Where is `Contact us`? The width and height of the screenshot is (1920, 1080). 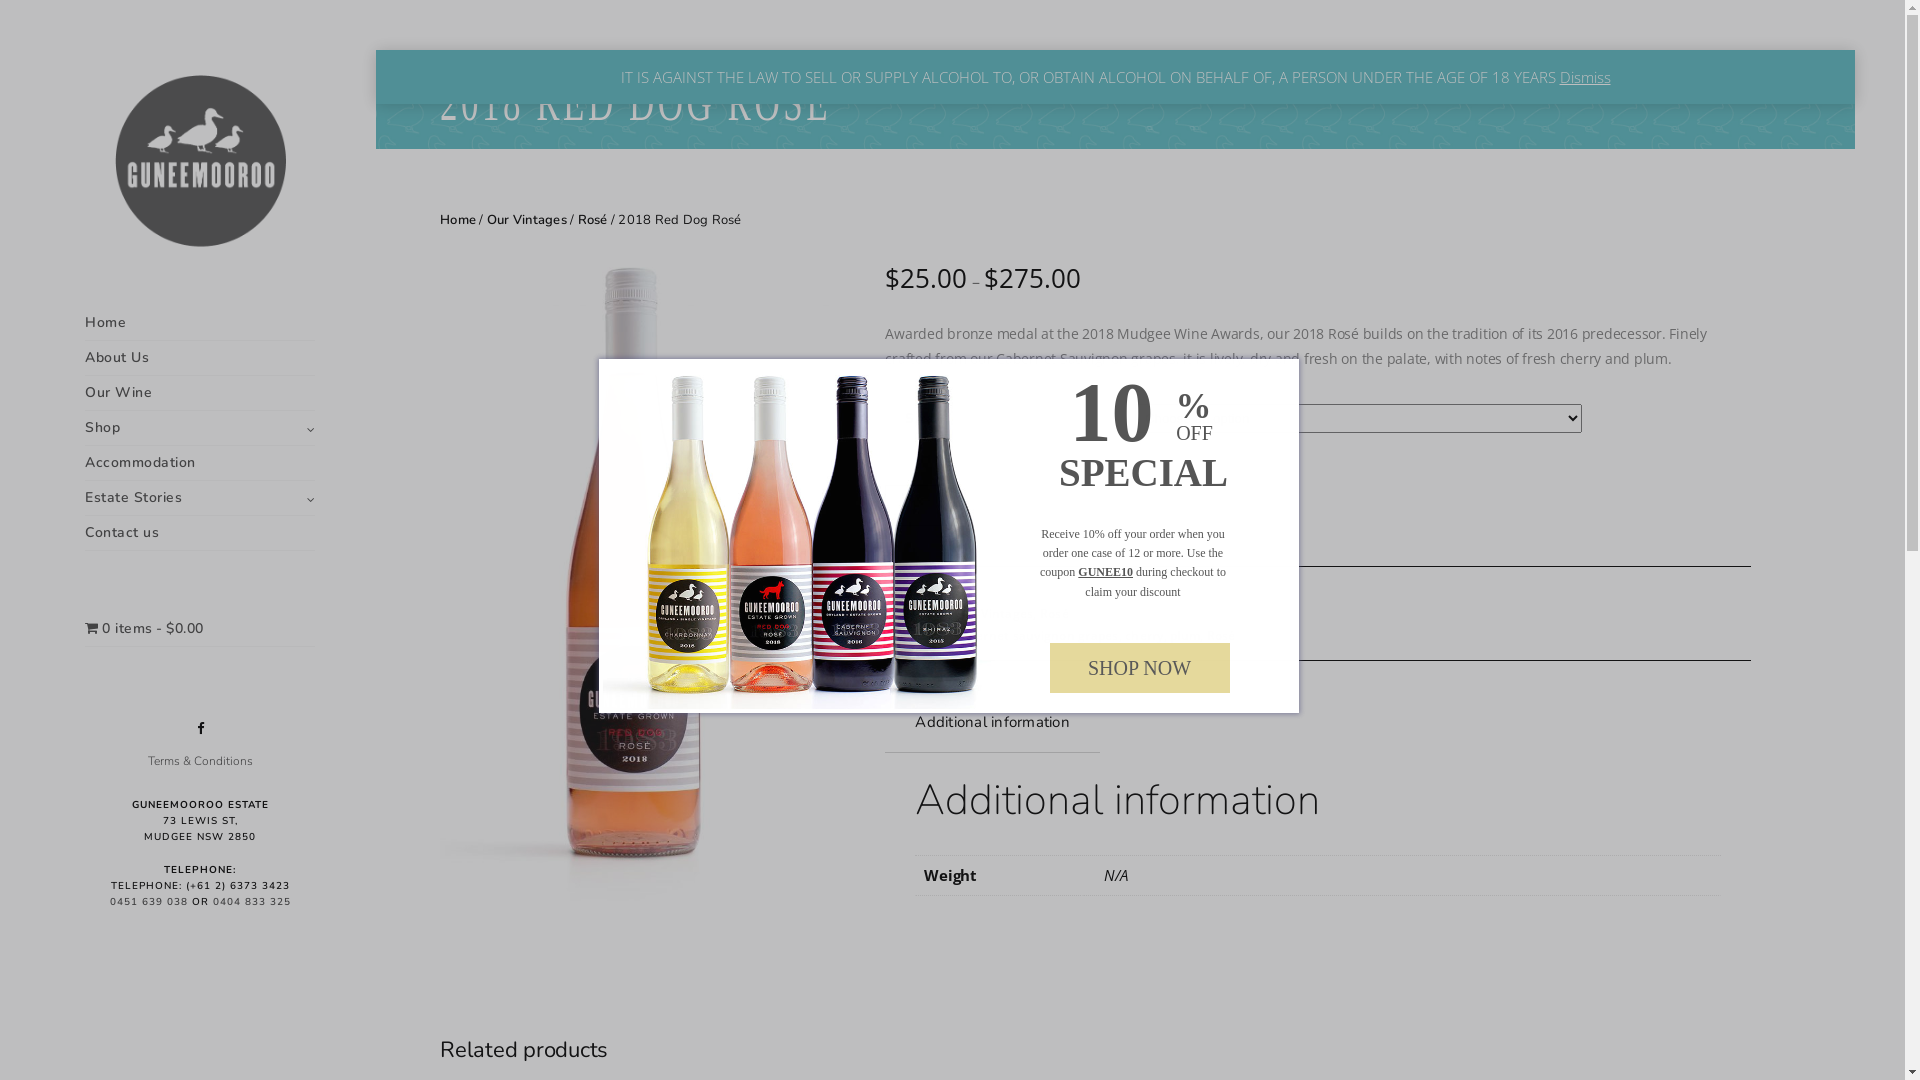
Contact us is located at coordinates (200, 534).